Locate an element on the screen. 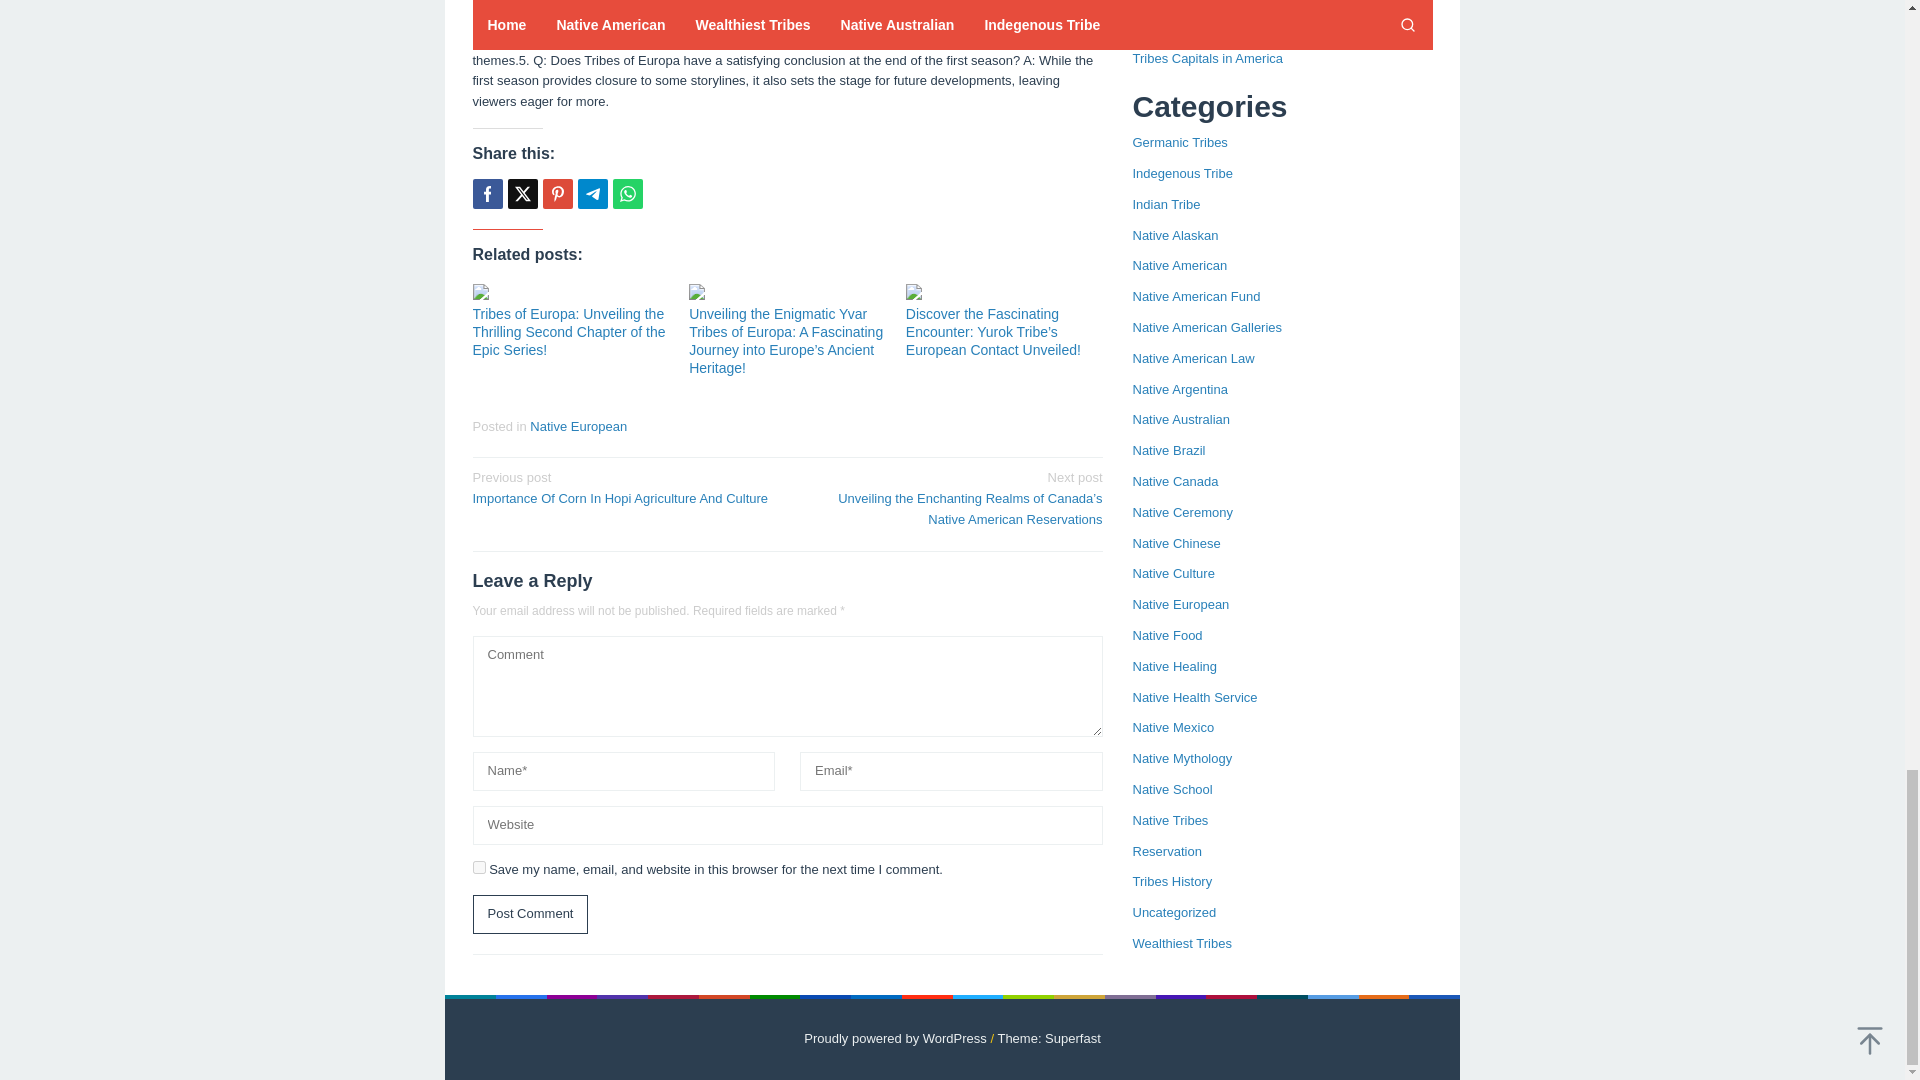  yes is located at coordinates (478, 866).